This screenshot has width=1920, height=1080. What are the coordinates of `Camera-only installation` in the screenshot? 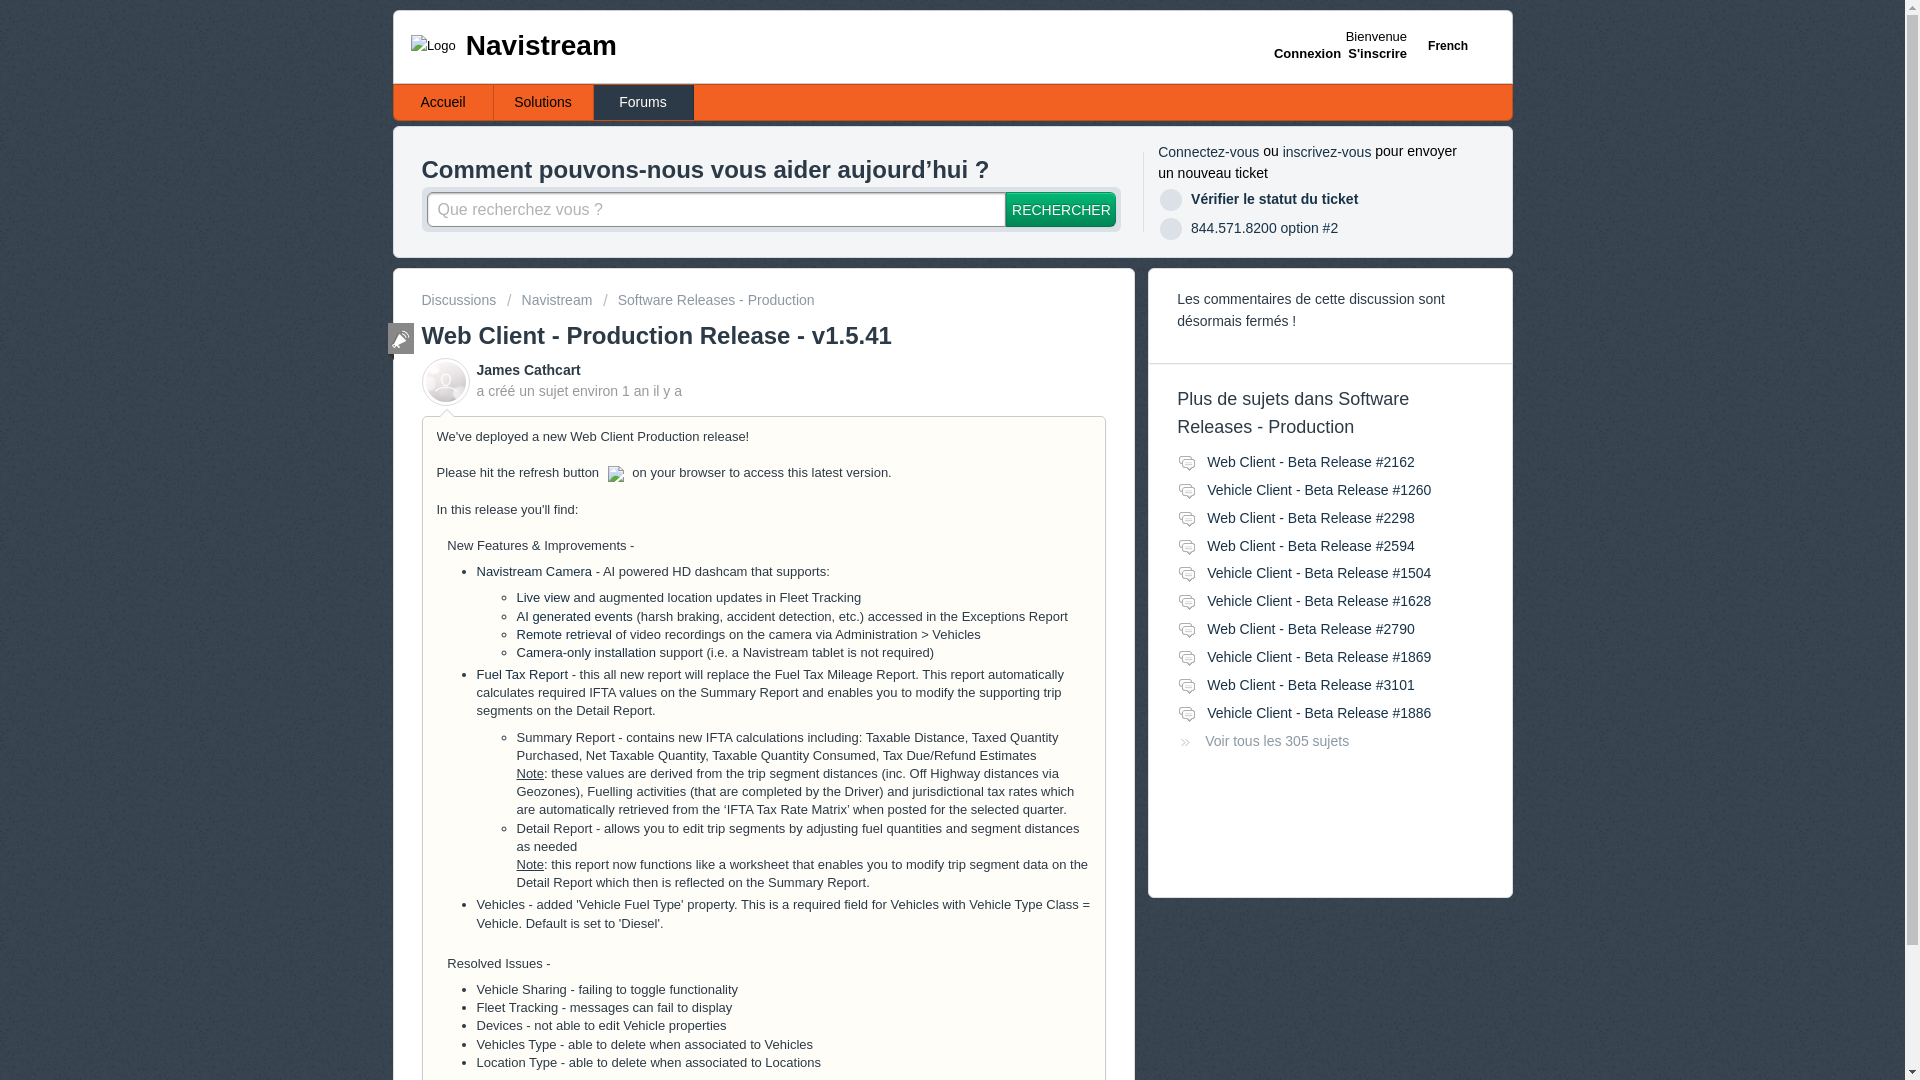 It's located at (585, 652).